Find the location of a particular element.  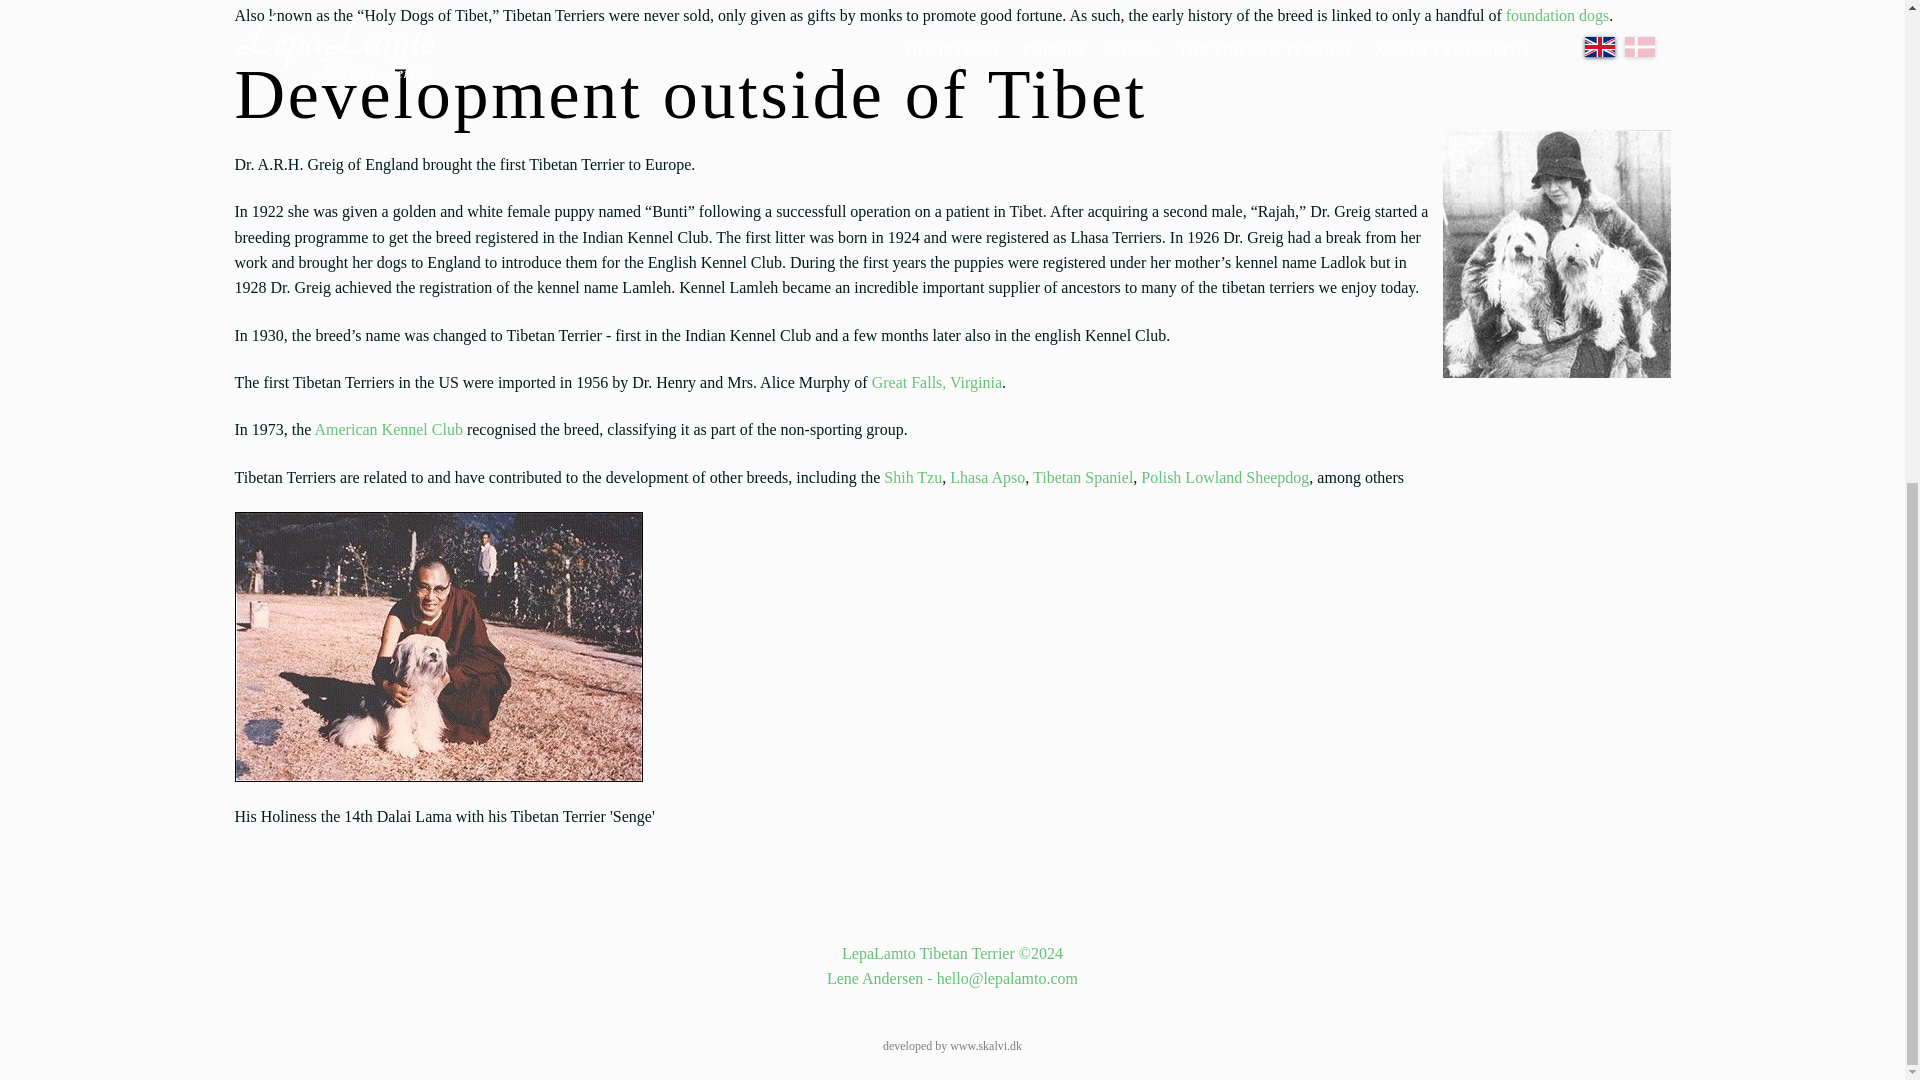

Tibetan Spaniel is located at coordinates (1082, 477).